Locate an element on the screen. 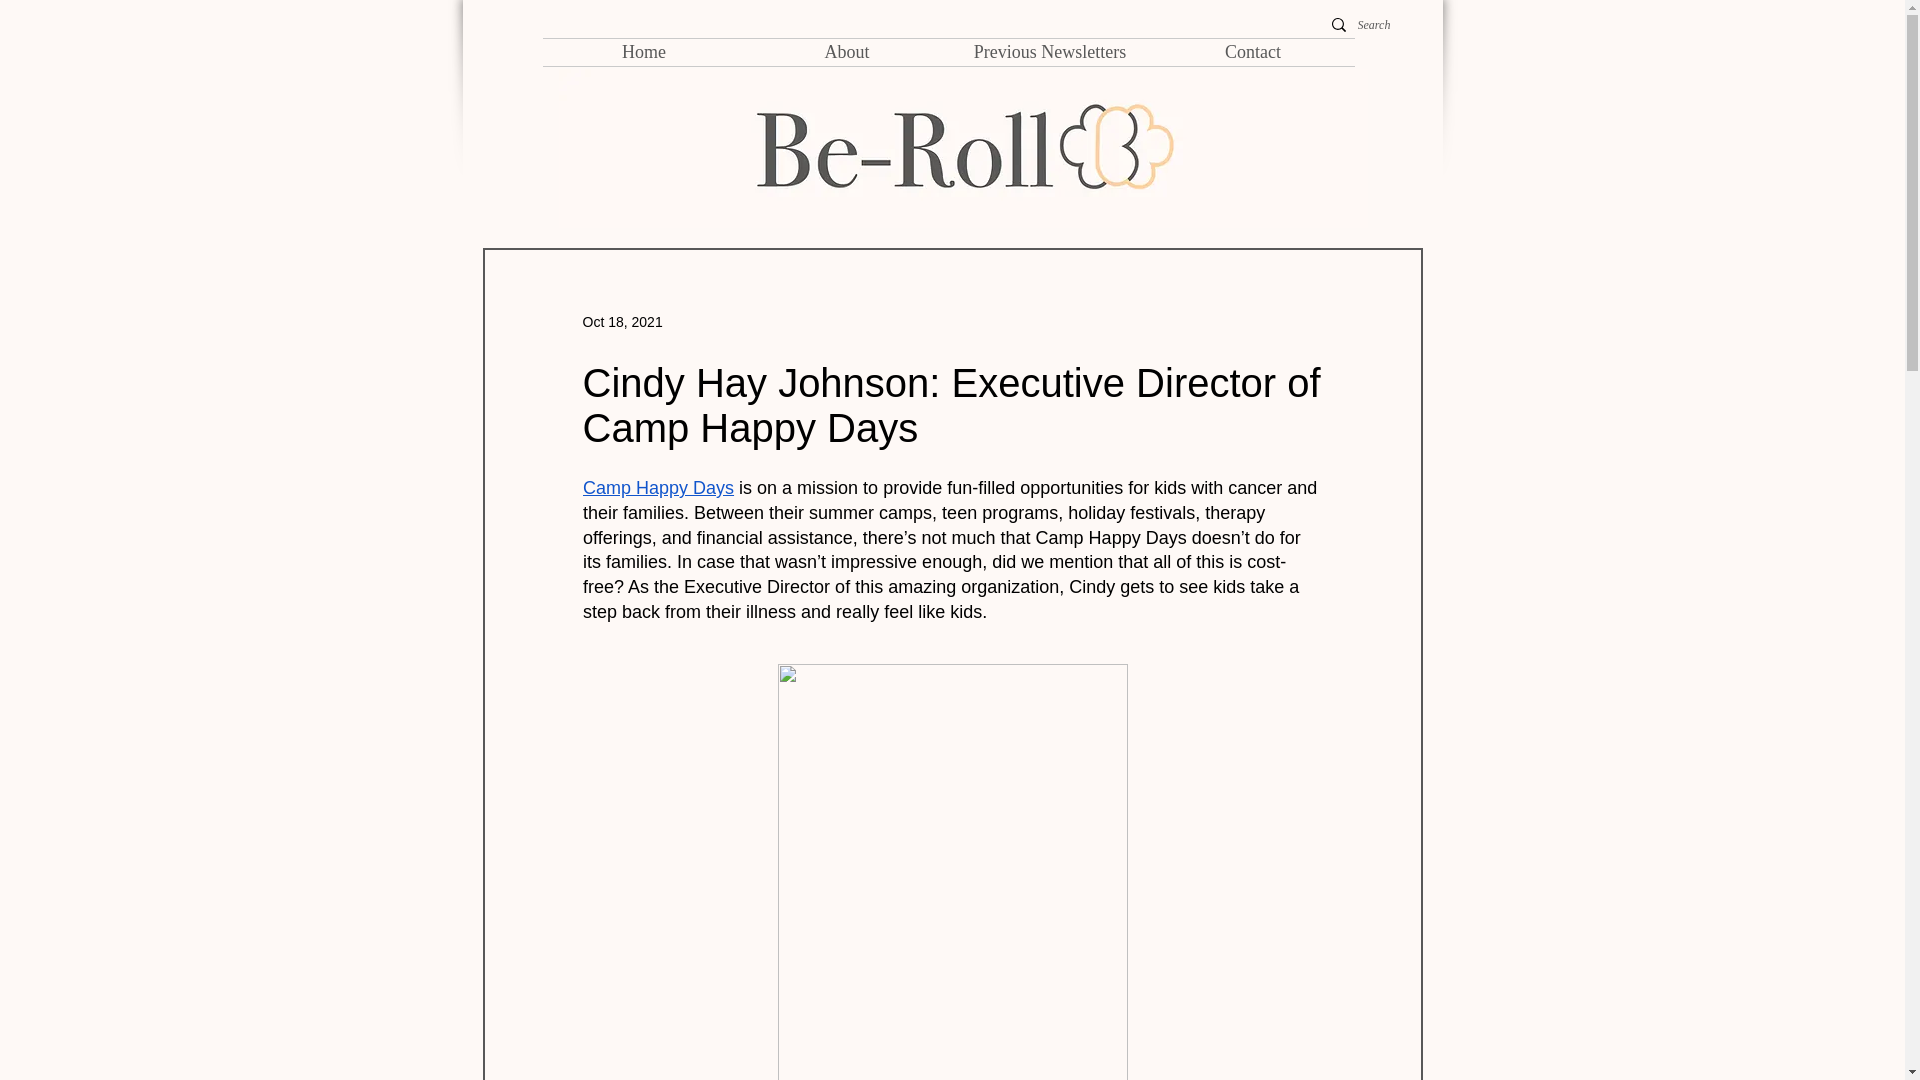 The height and width of the screenshot is (1080, 1920). Contact is located at coordinates (1254, 52).